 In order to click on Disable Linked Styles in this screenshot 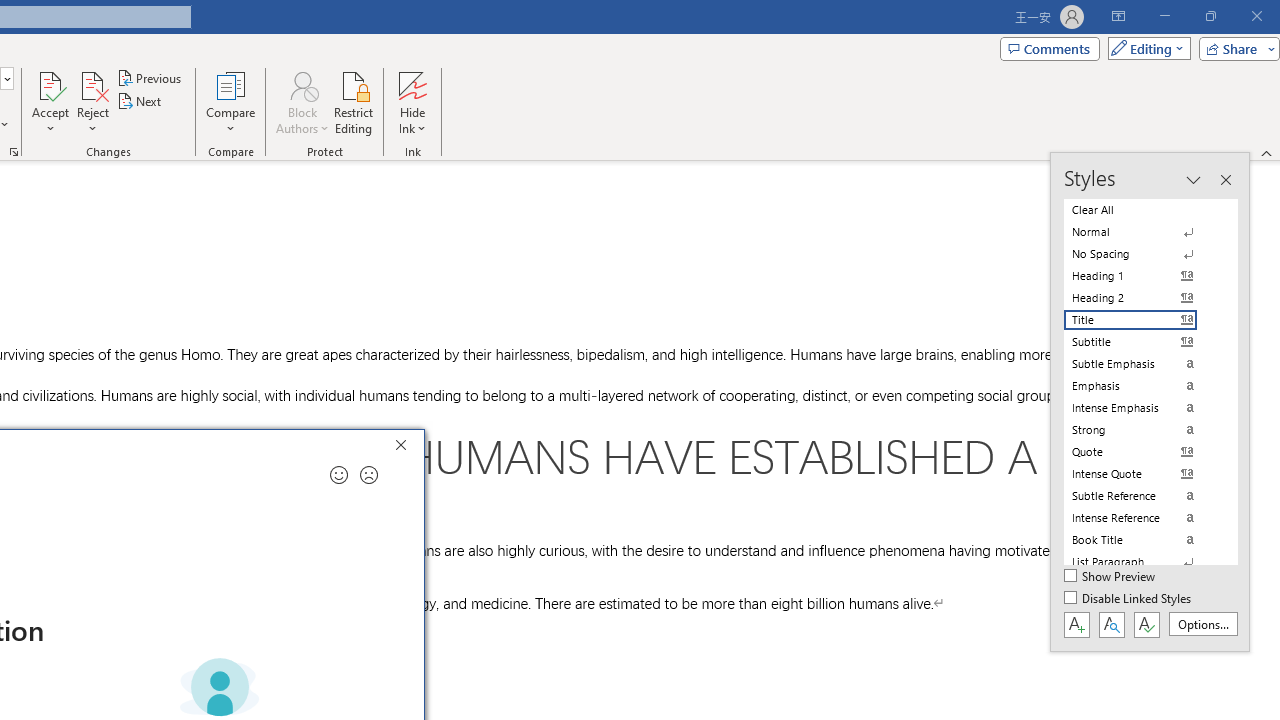, I will do `click(1129, 599)`.